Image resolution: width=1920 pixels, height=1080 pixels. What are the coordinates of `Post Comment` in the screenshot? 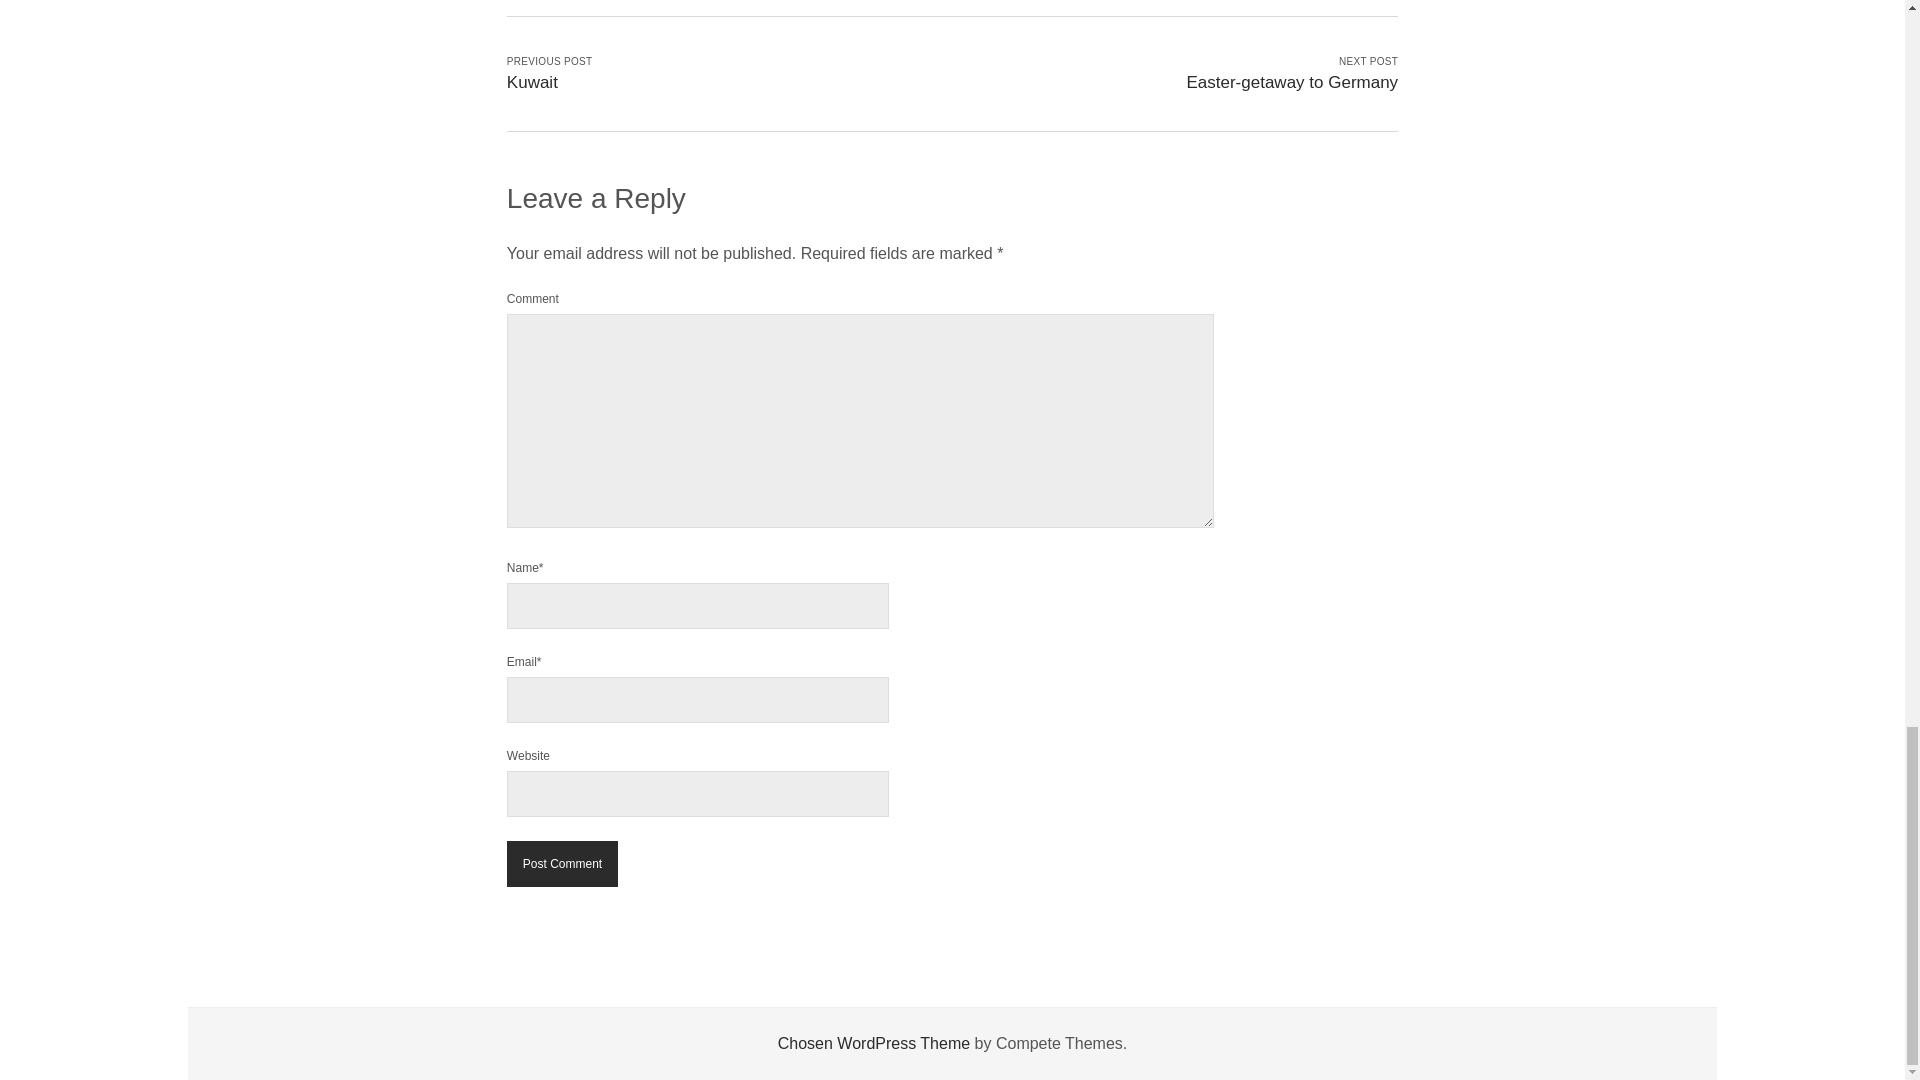 It's located at (562, 864).